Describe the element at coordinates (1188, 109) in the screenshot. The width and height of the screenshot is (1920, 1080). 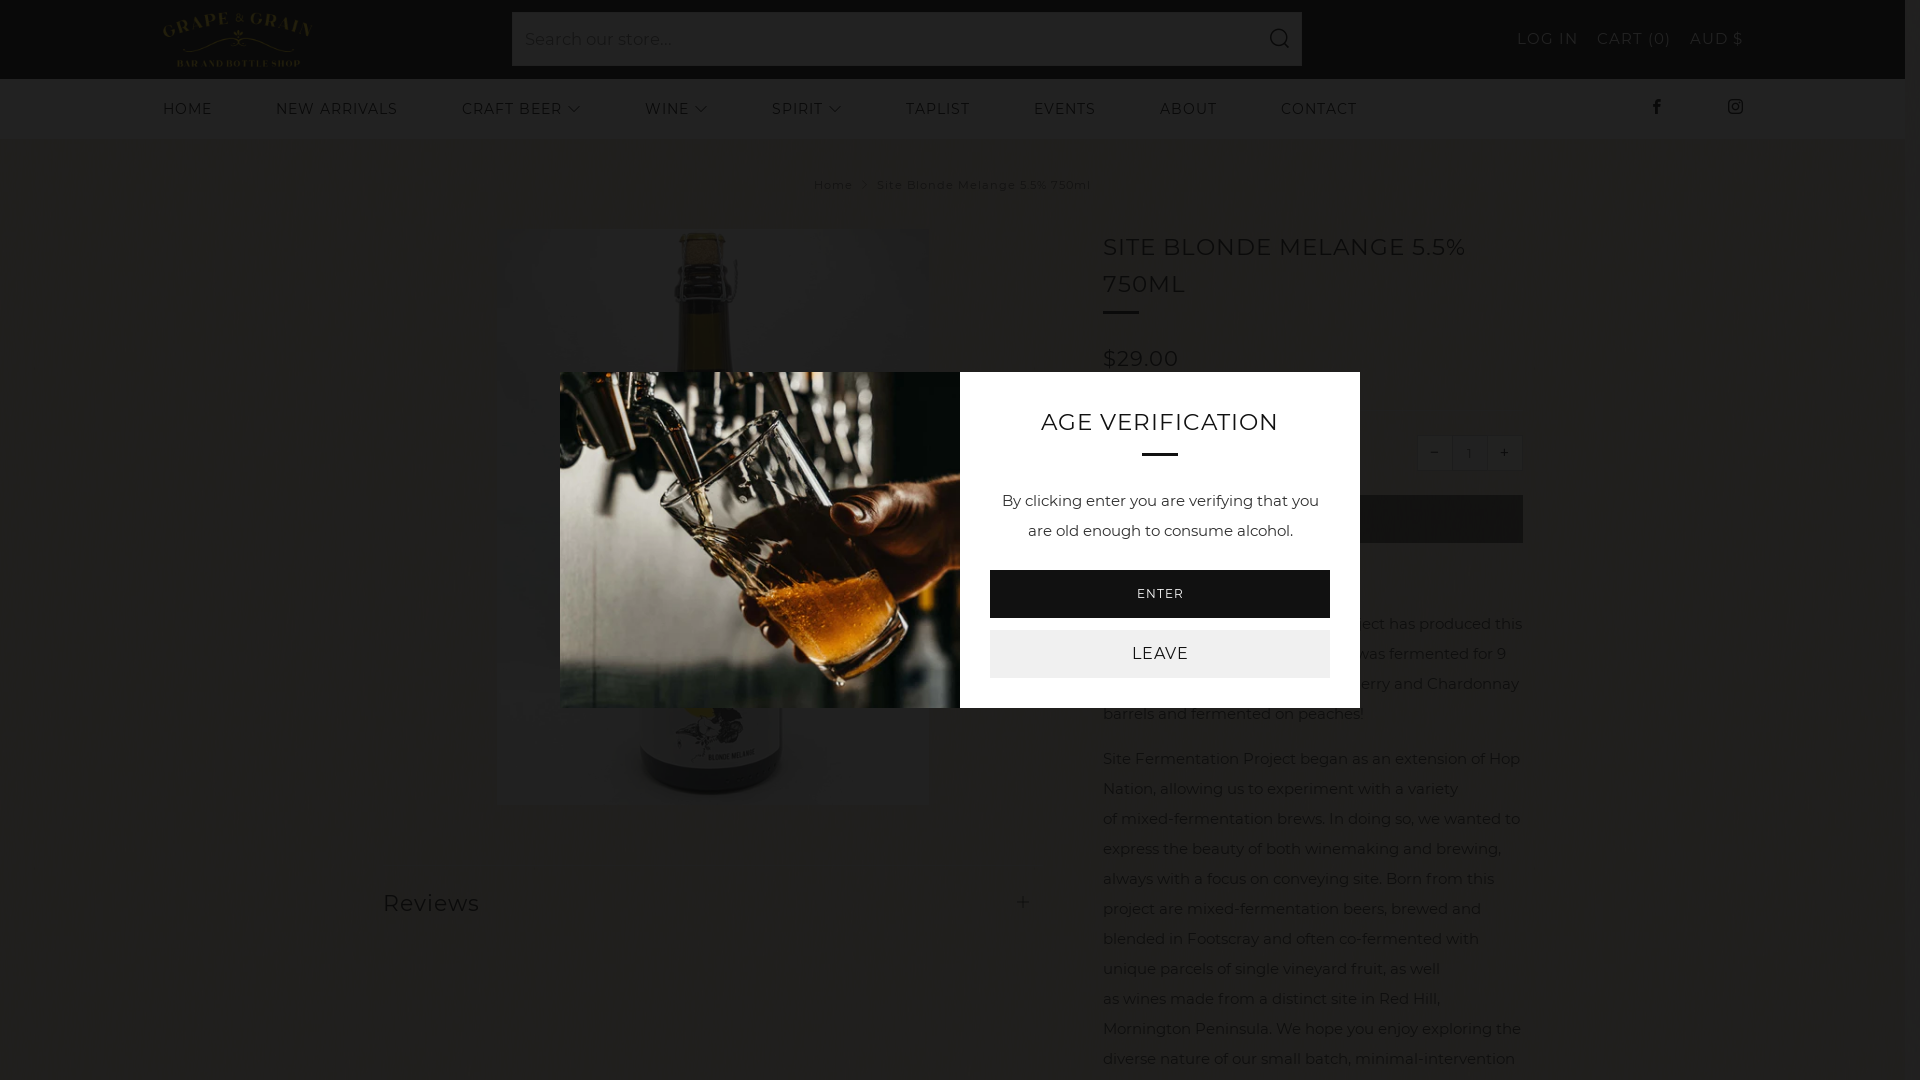
I see `ABOUT` at that location.